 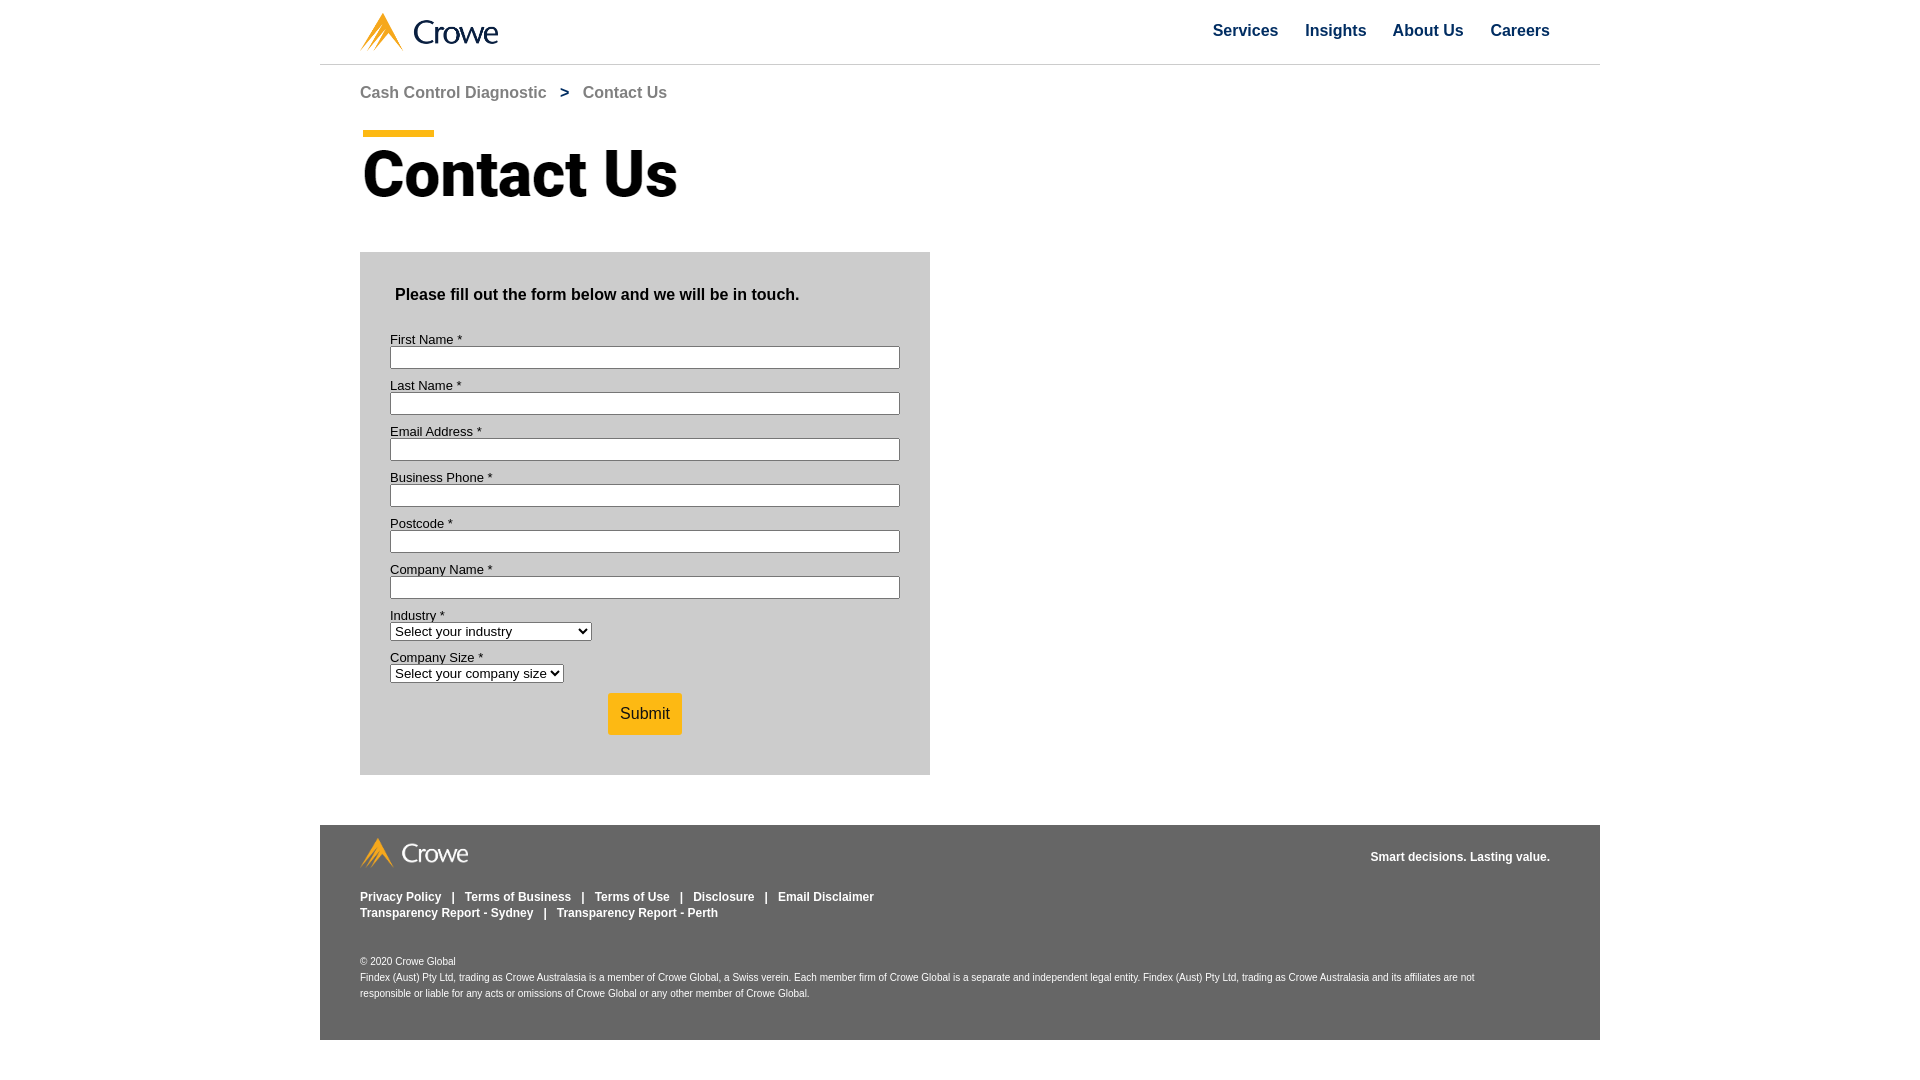 What do you see at coordinates (1520, 30) in the screenshot?
I see `Careers` at bounding box center [1520, 30].